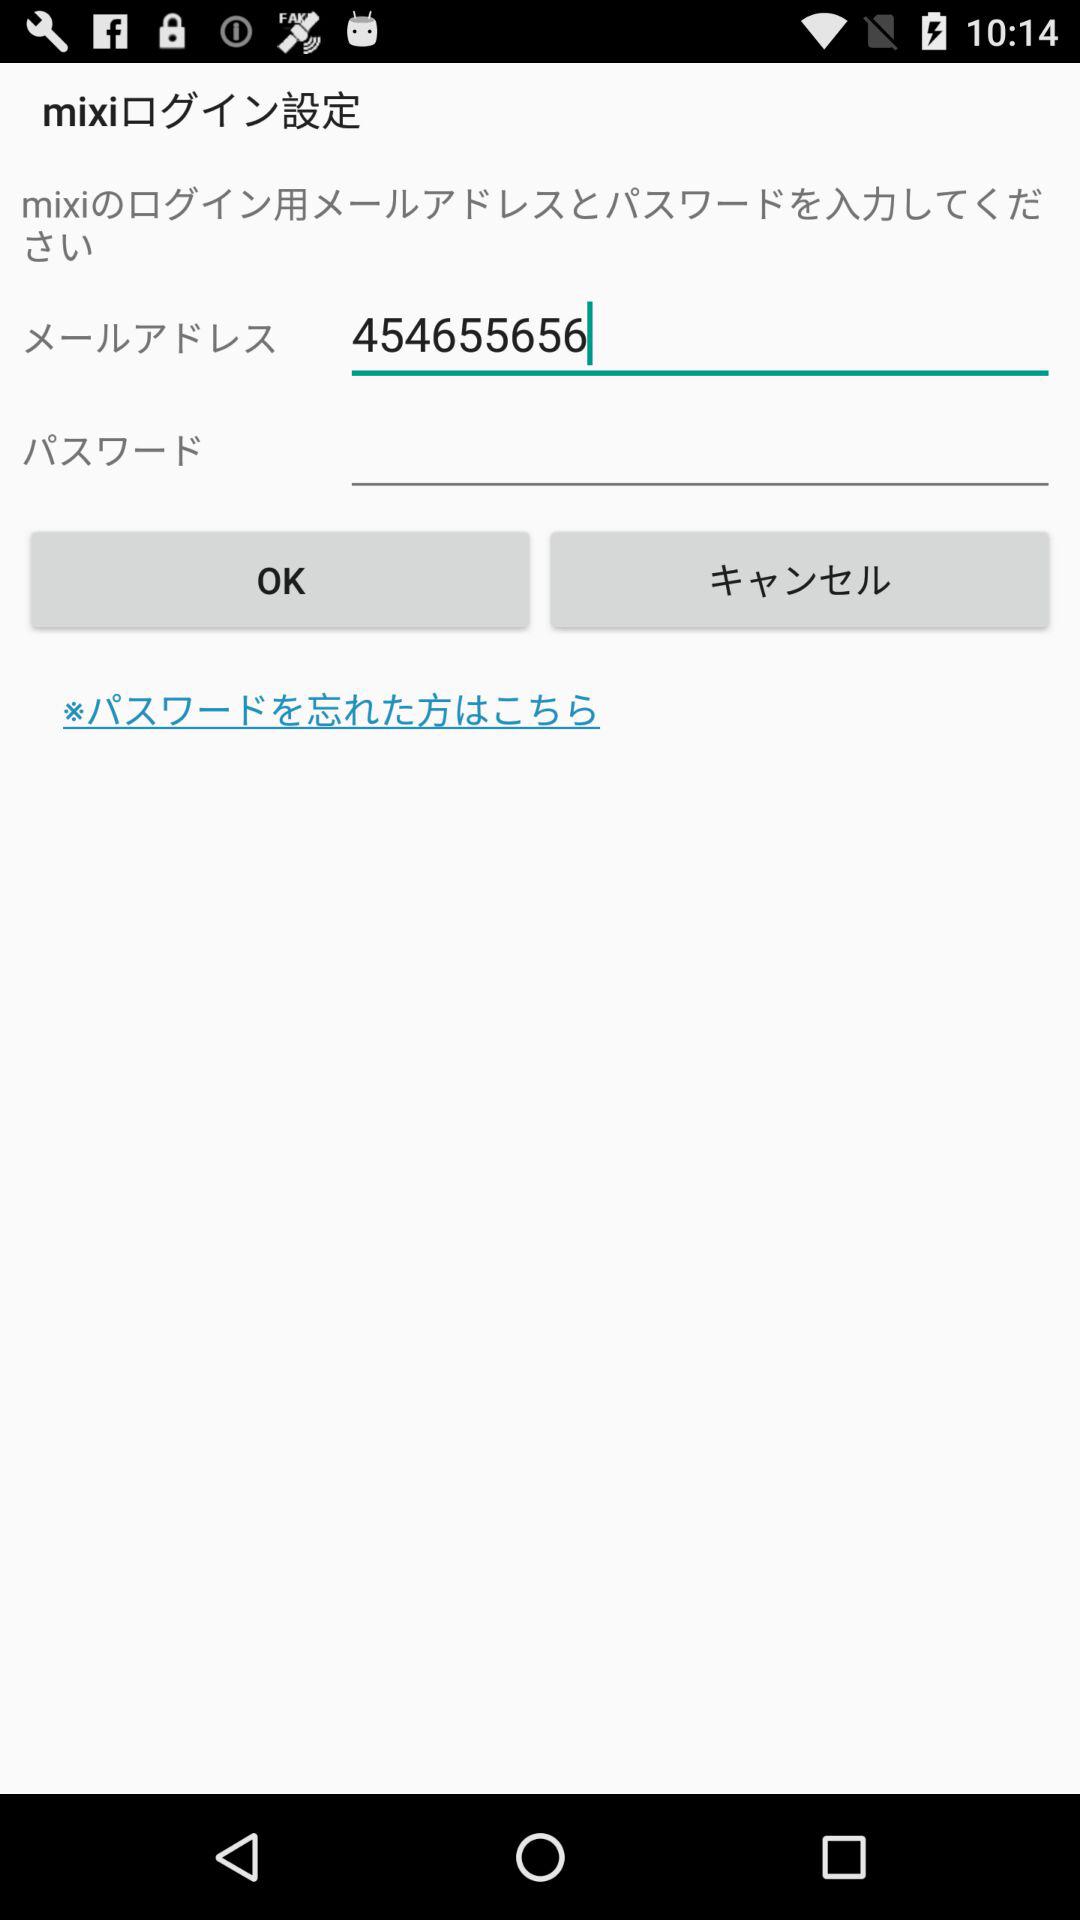  I want to click on launch icon next to ok icon, so click(799, 579).